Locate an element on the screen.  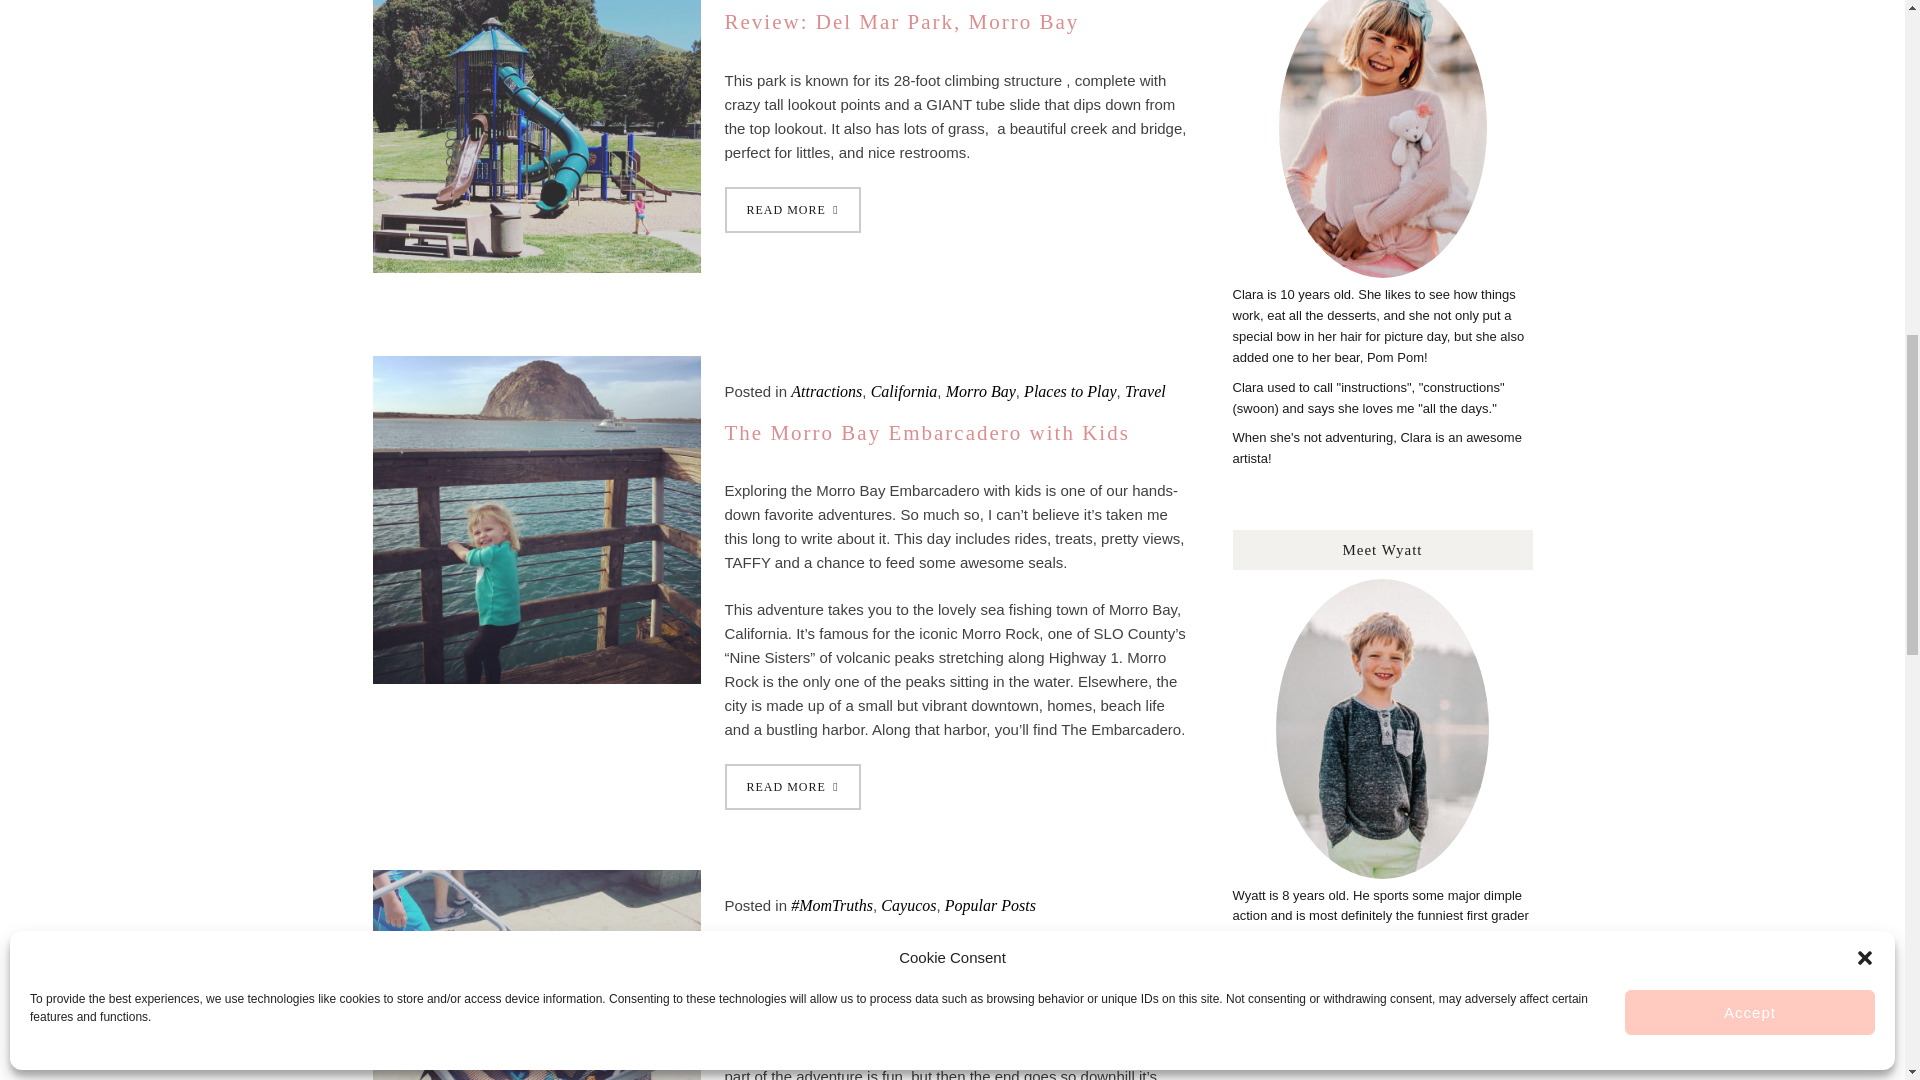
Accept is located at coordinates (1750, 472).